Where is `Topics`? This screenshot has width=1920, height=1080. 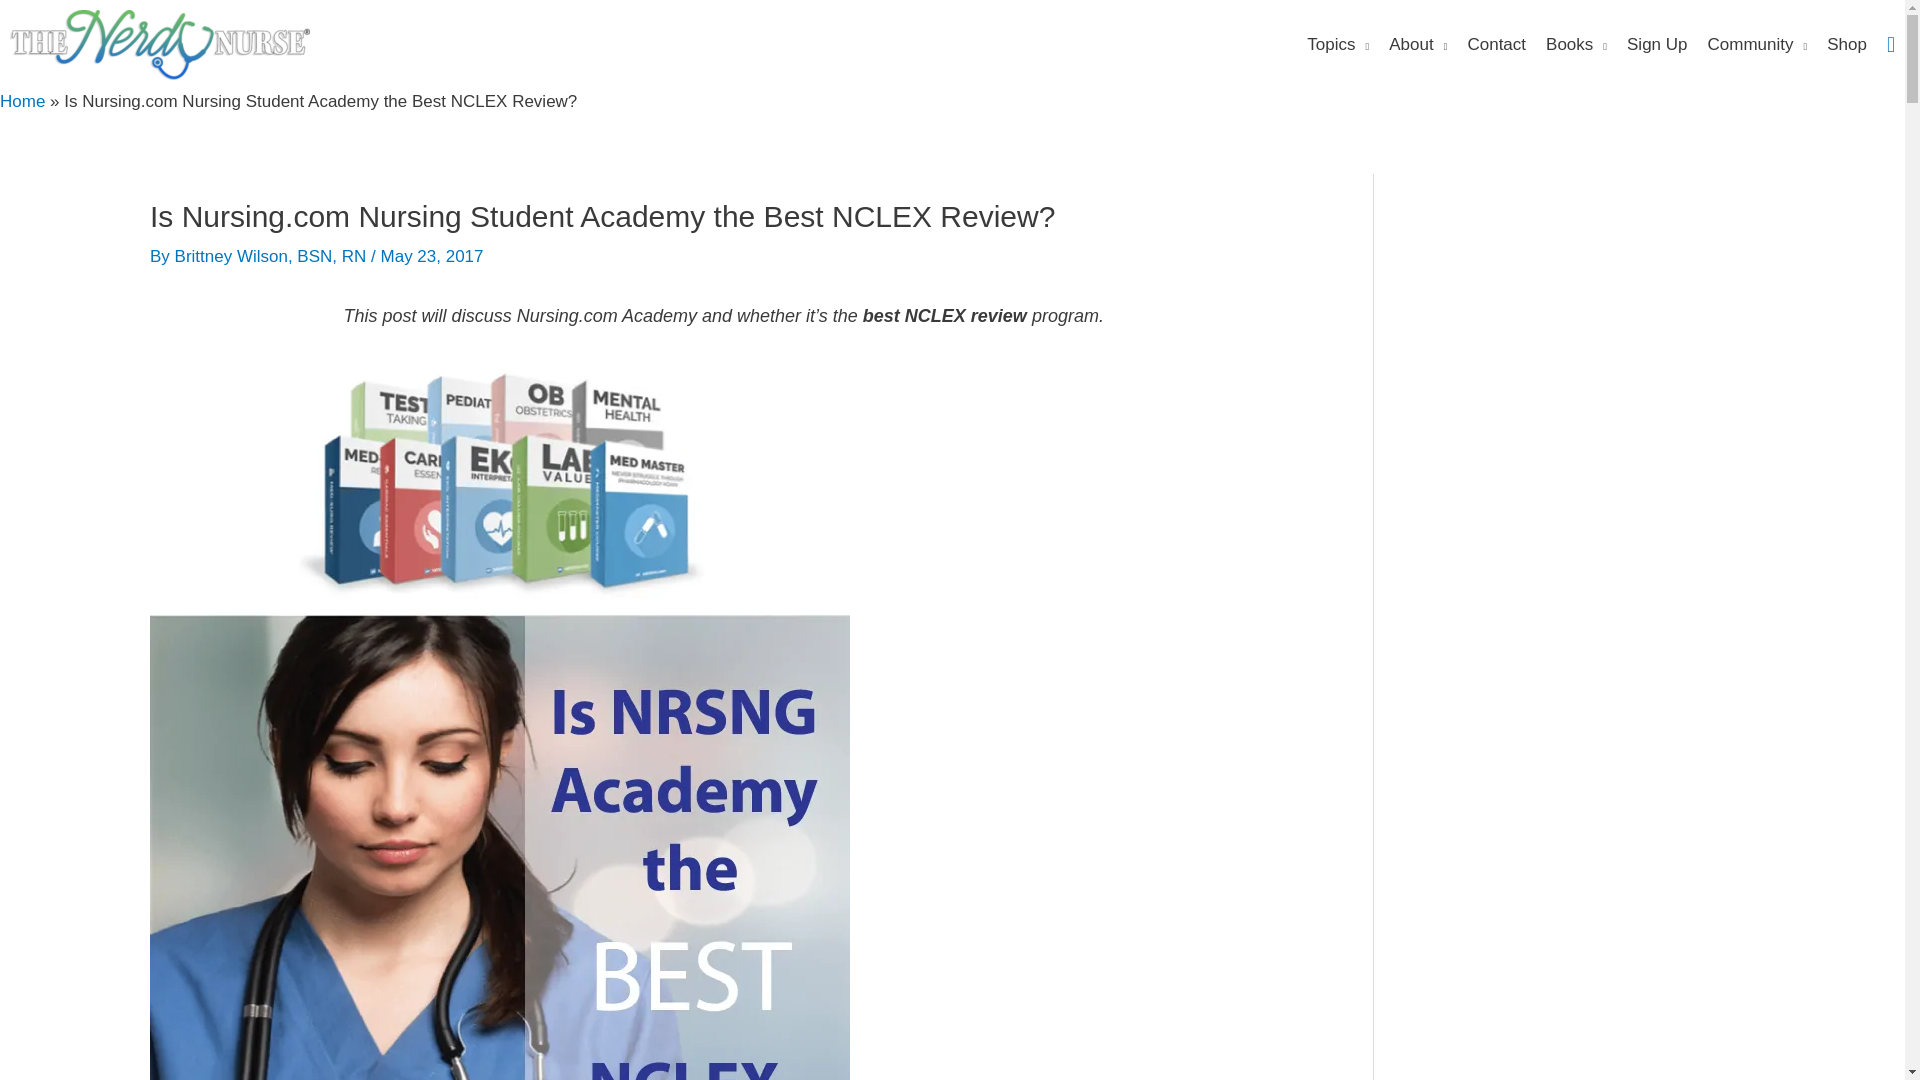 Topics is located at coordinates (1338, 44).